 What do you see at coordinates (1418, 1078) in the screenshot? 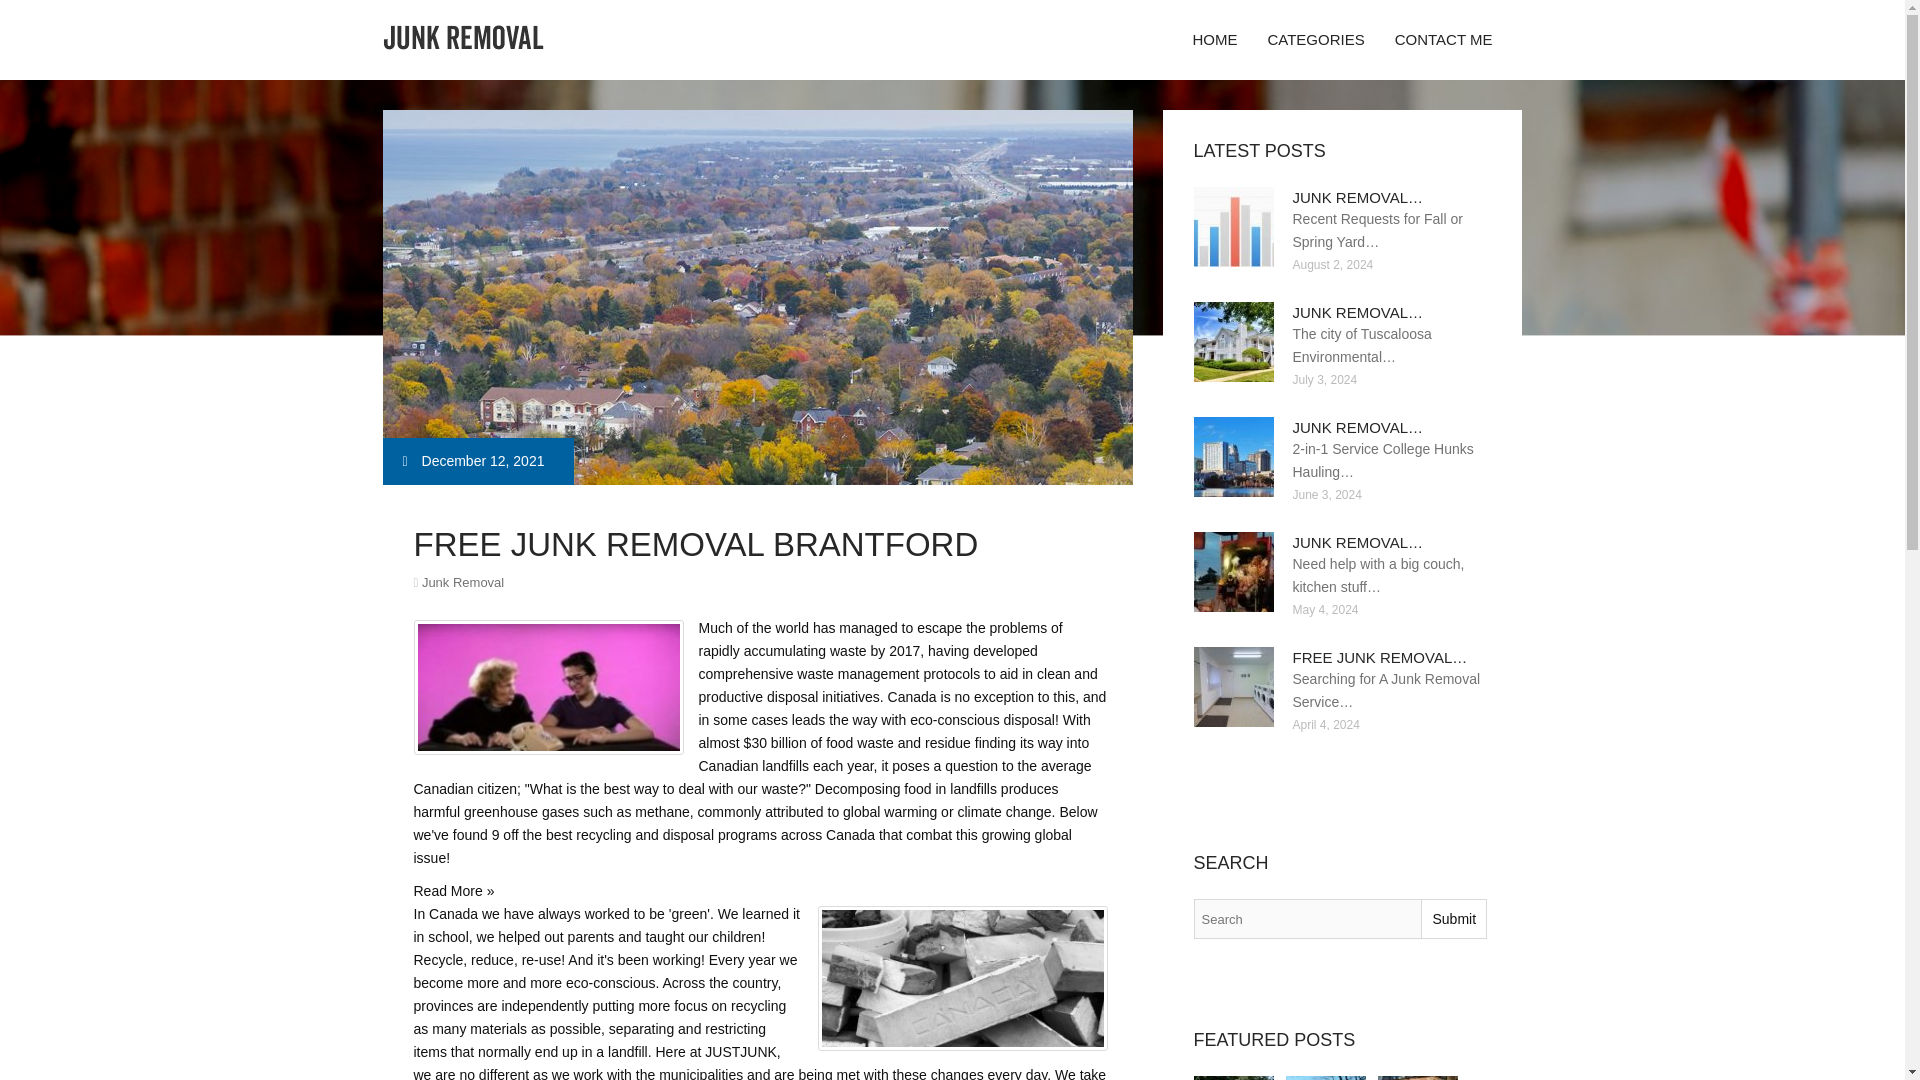
I see `Clutter free Junk Removal service` at bounding box center [1418, 1078].